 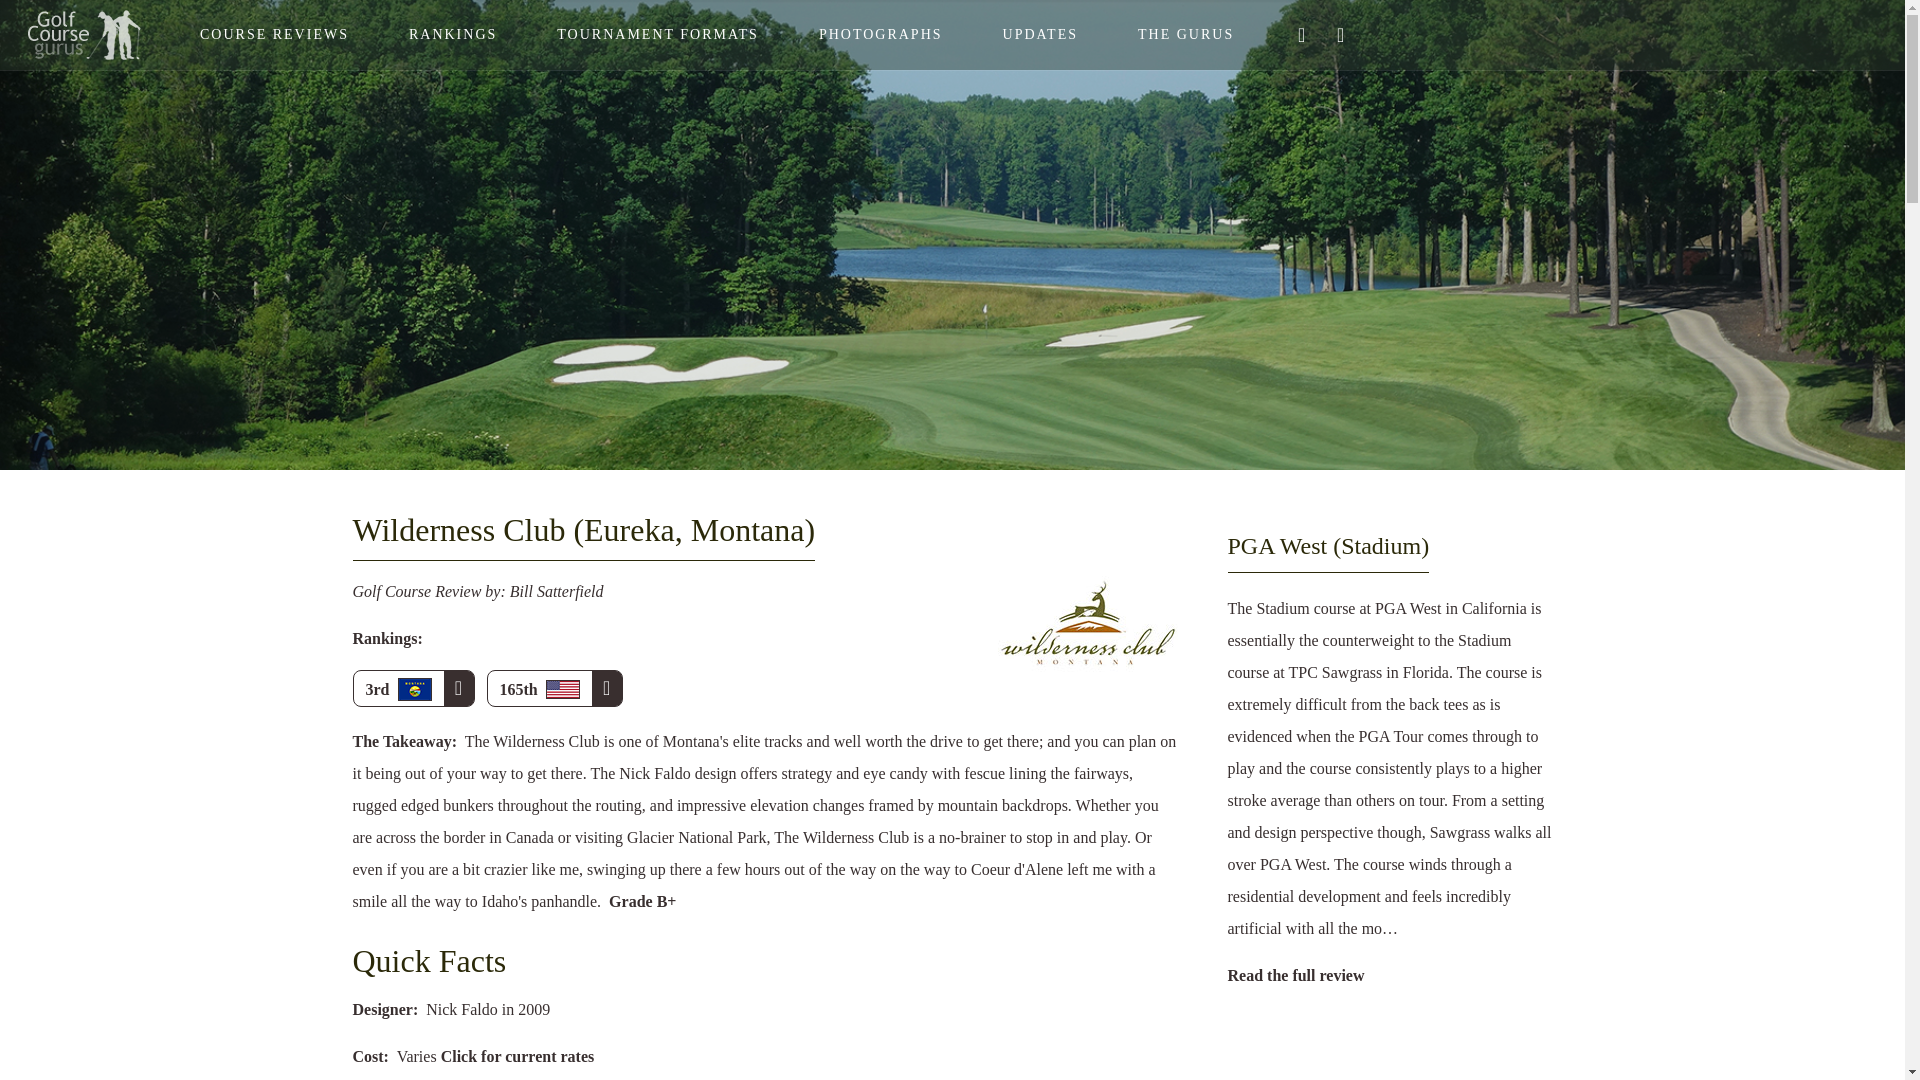 What do you see at coordinates (658, 35) in the screenshot?
I see `TOURNAMENT FORMATS` at bounding box center [658, 35].